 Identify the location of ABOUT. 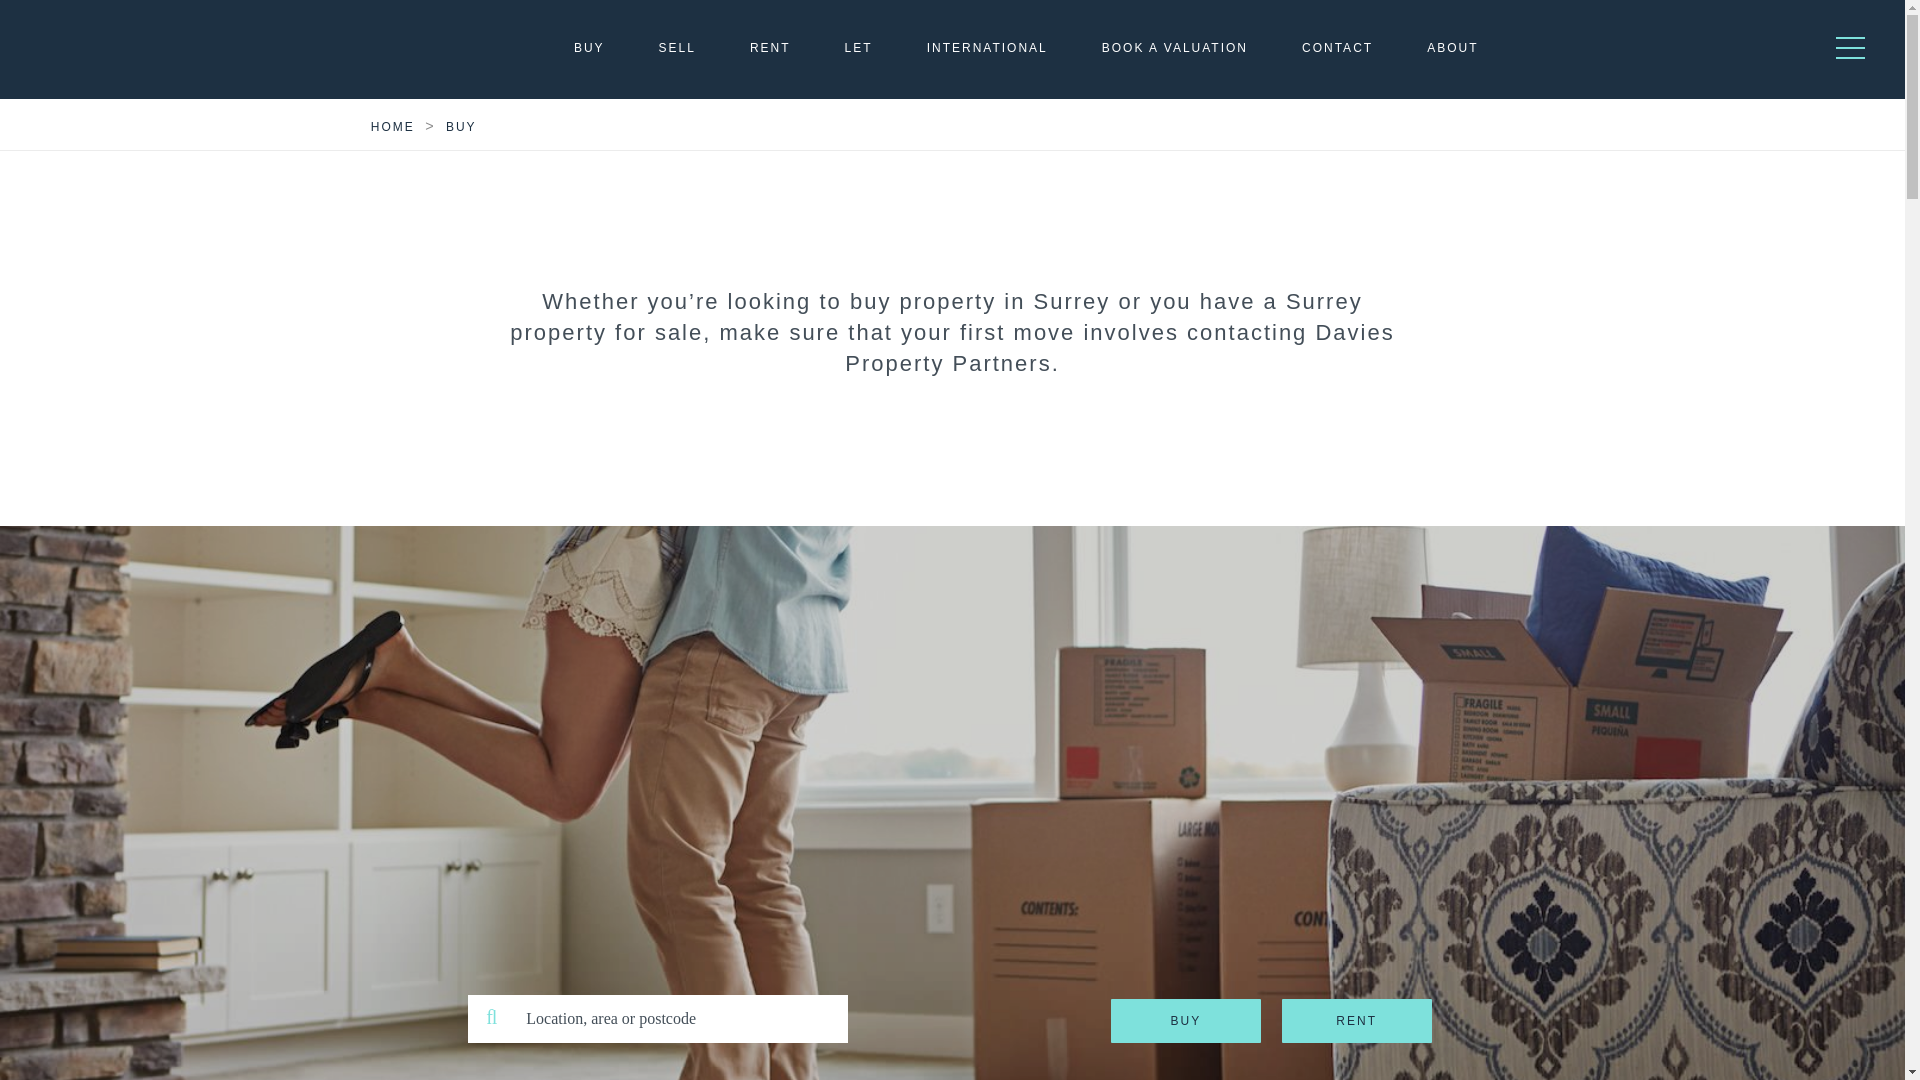
(1452, 48).